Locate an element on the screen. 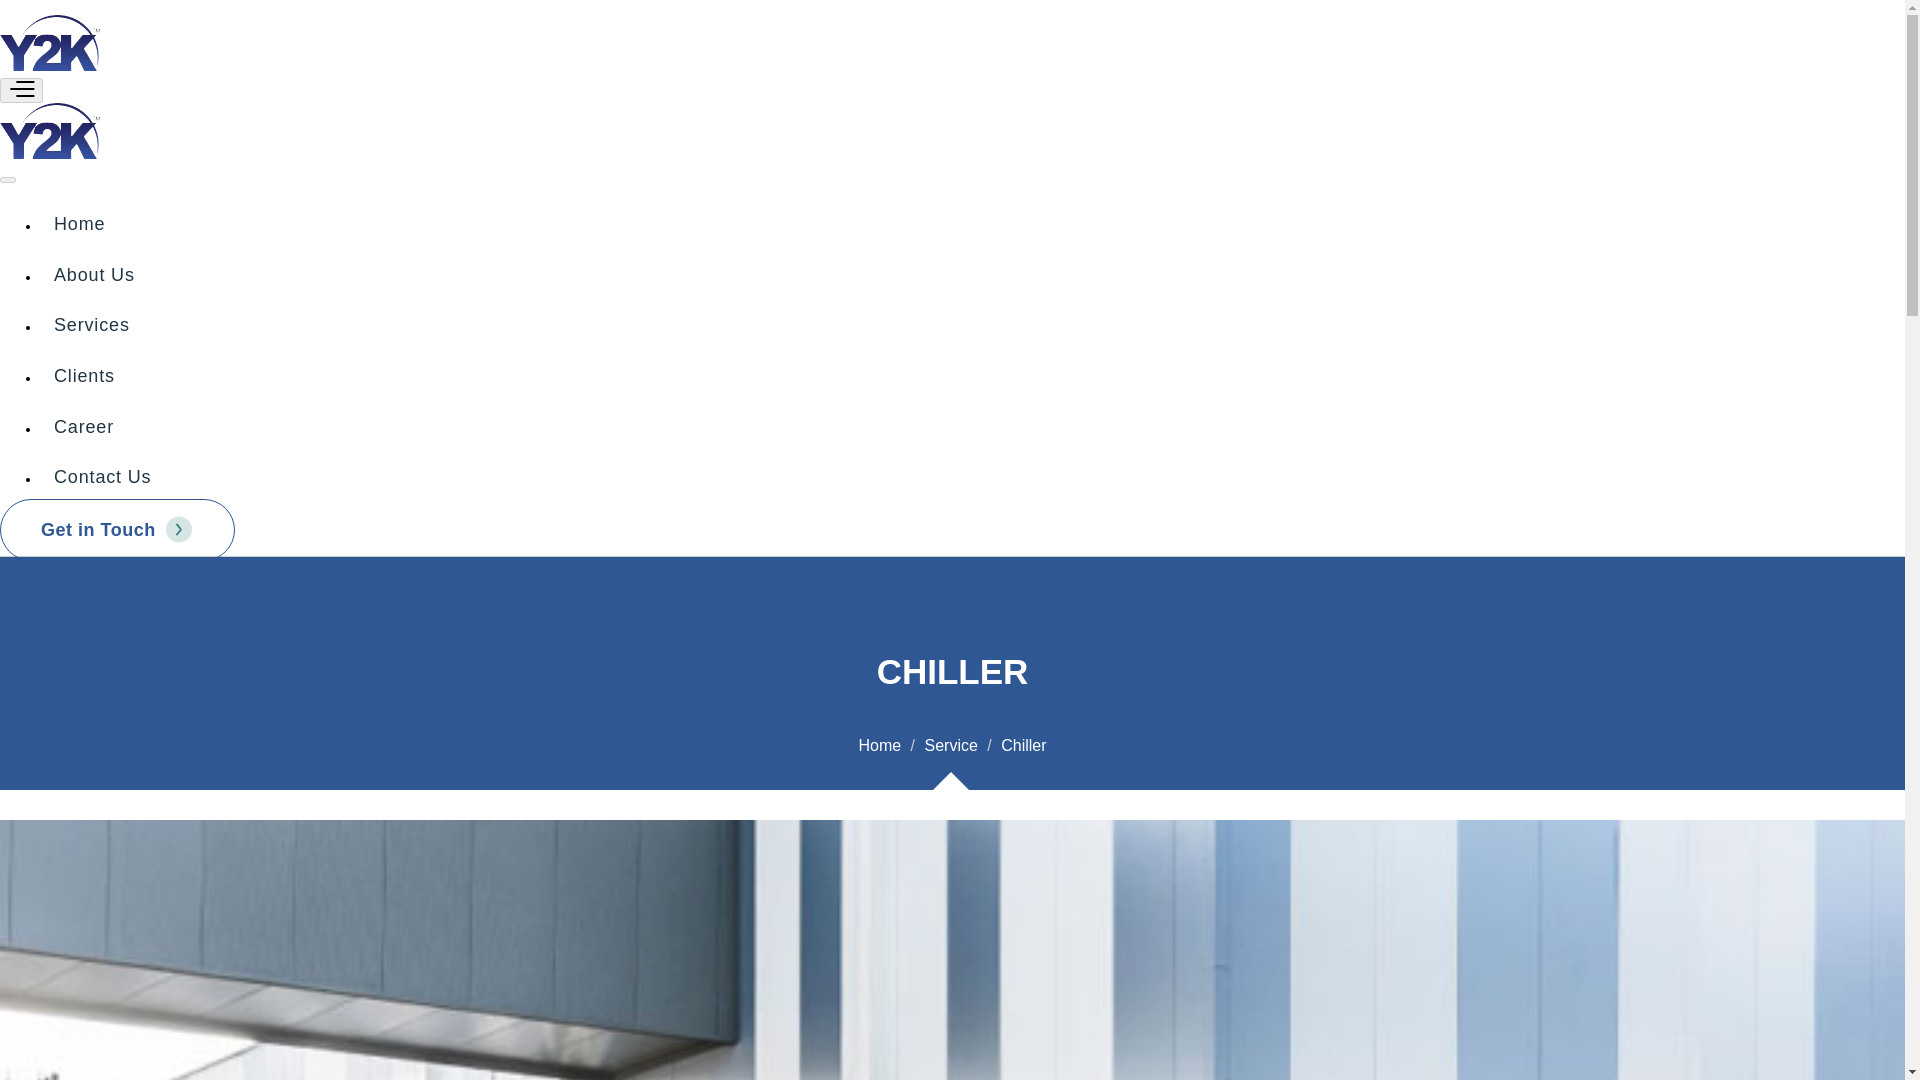  About Us is located at coordinates (96, 274).